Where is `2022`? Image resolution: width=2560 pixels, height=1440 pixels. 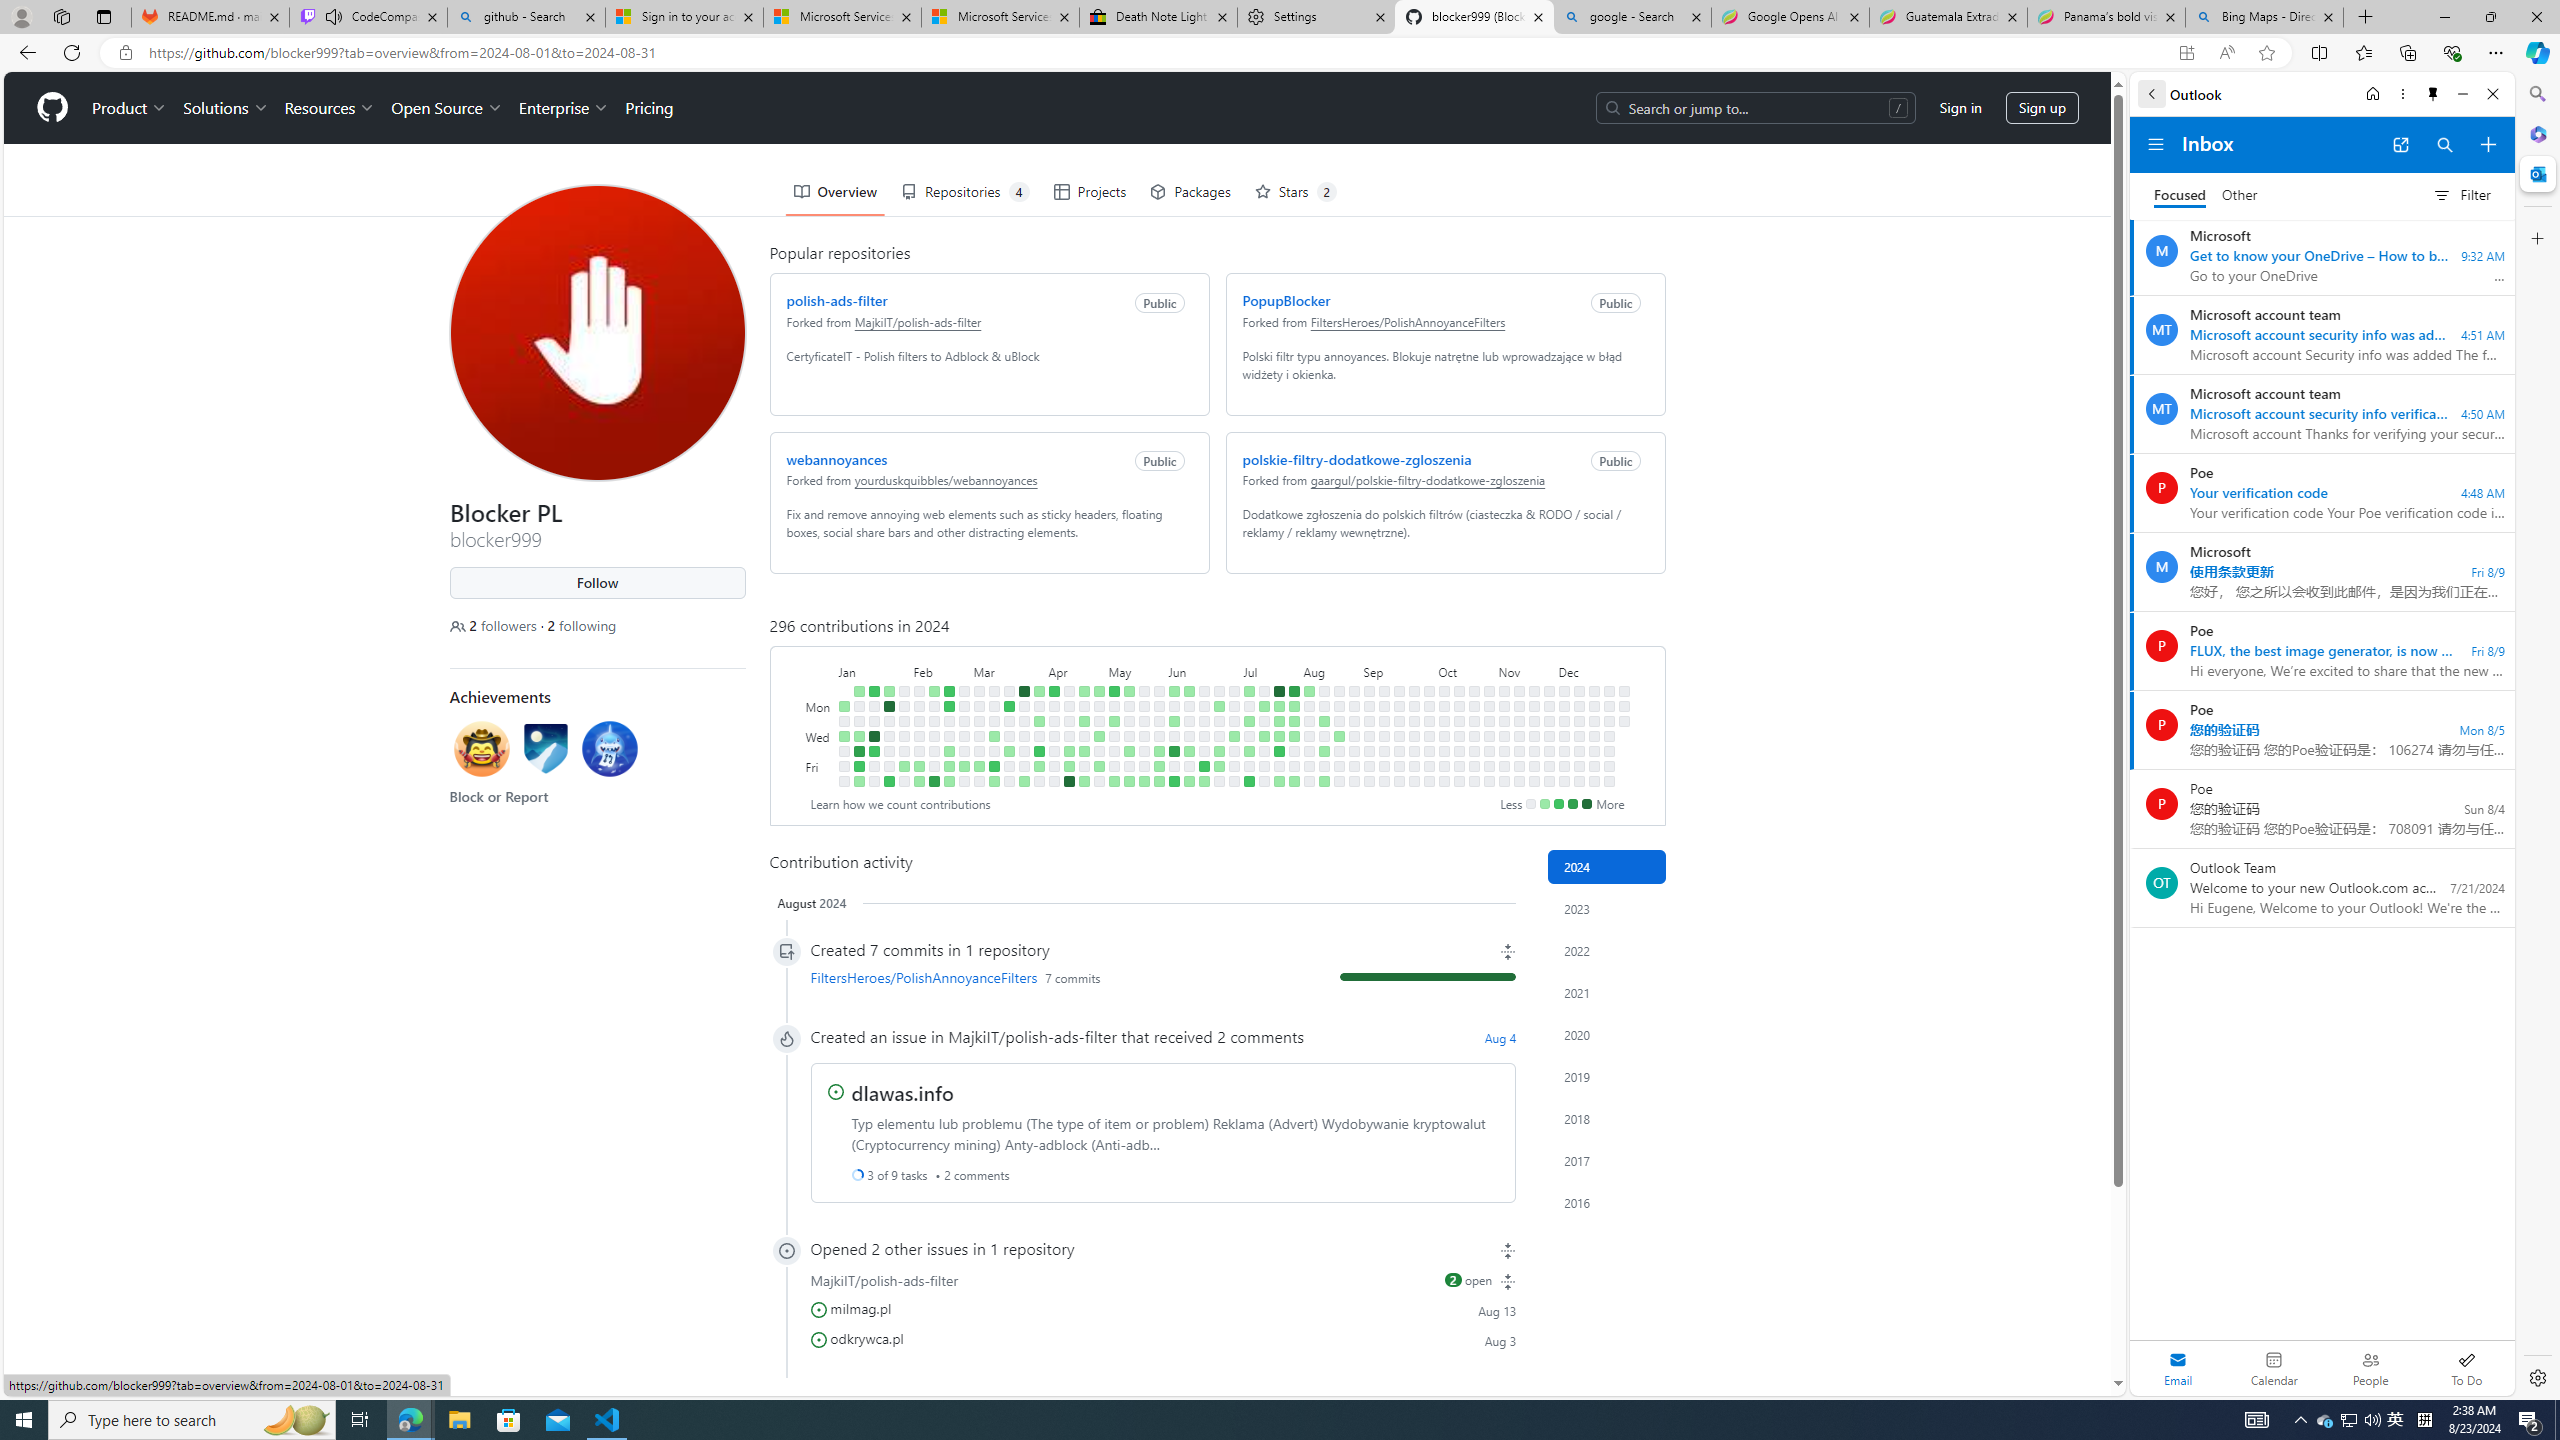
2022 is located at coordinates (1607, 950).